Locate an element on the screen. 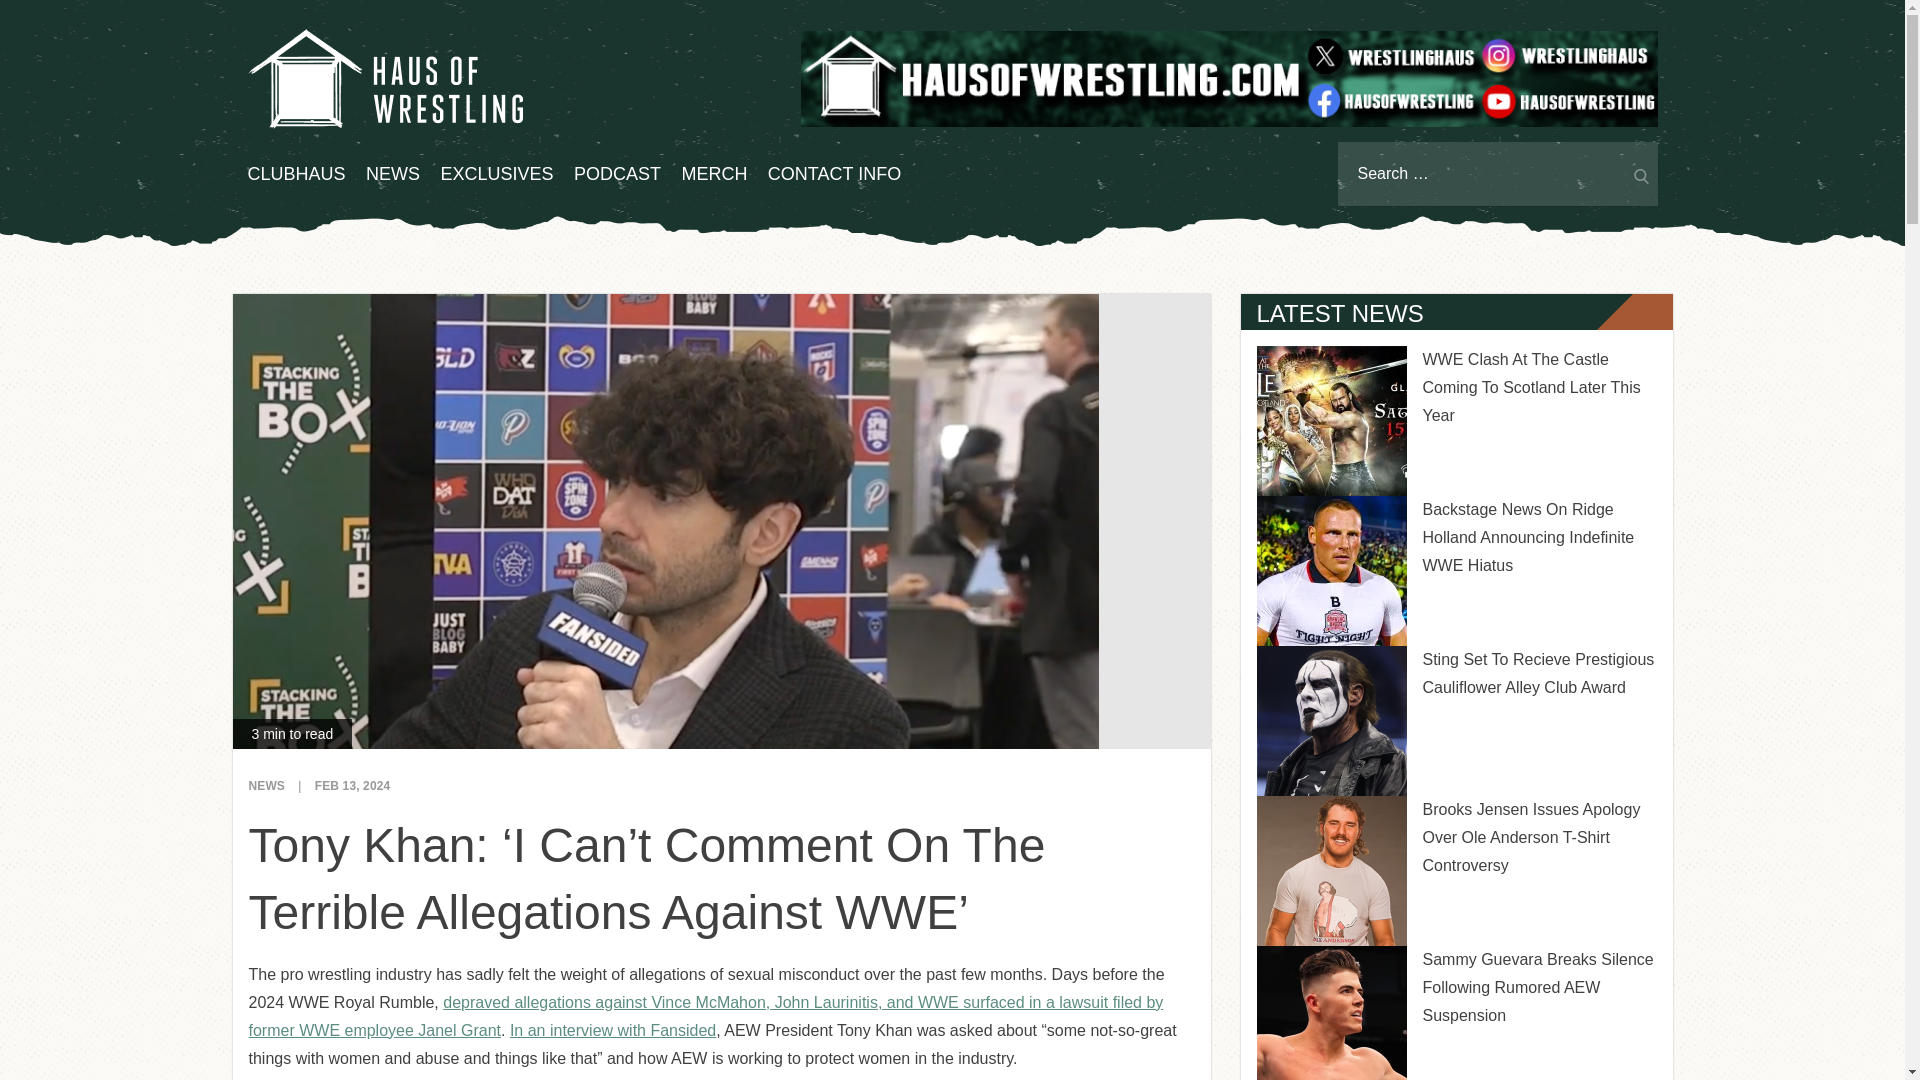 The width and height of the screenshot is (1920, 1080). FEB 13, 2024 is located at coordinates (352, 785).